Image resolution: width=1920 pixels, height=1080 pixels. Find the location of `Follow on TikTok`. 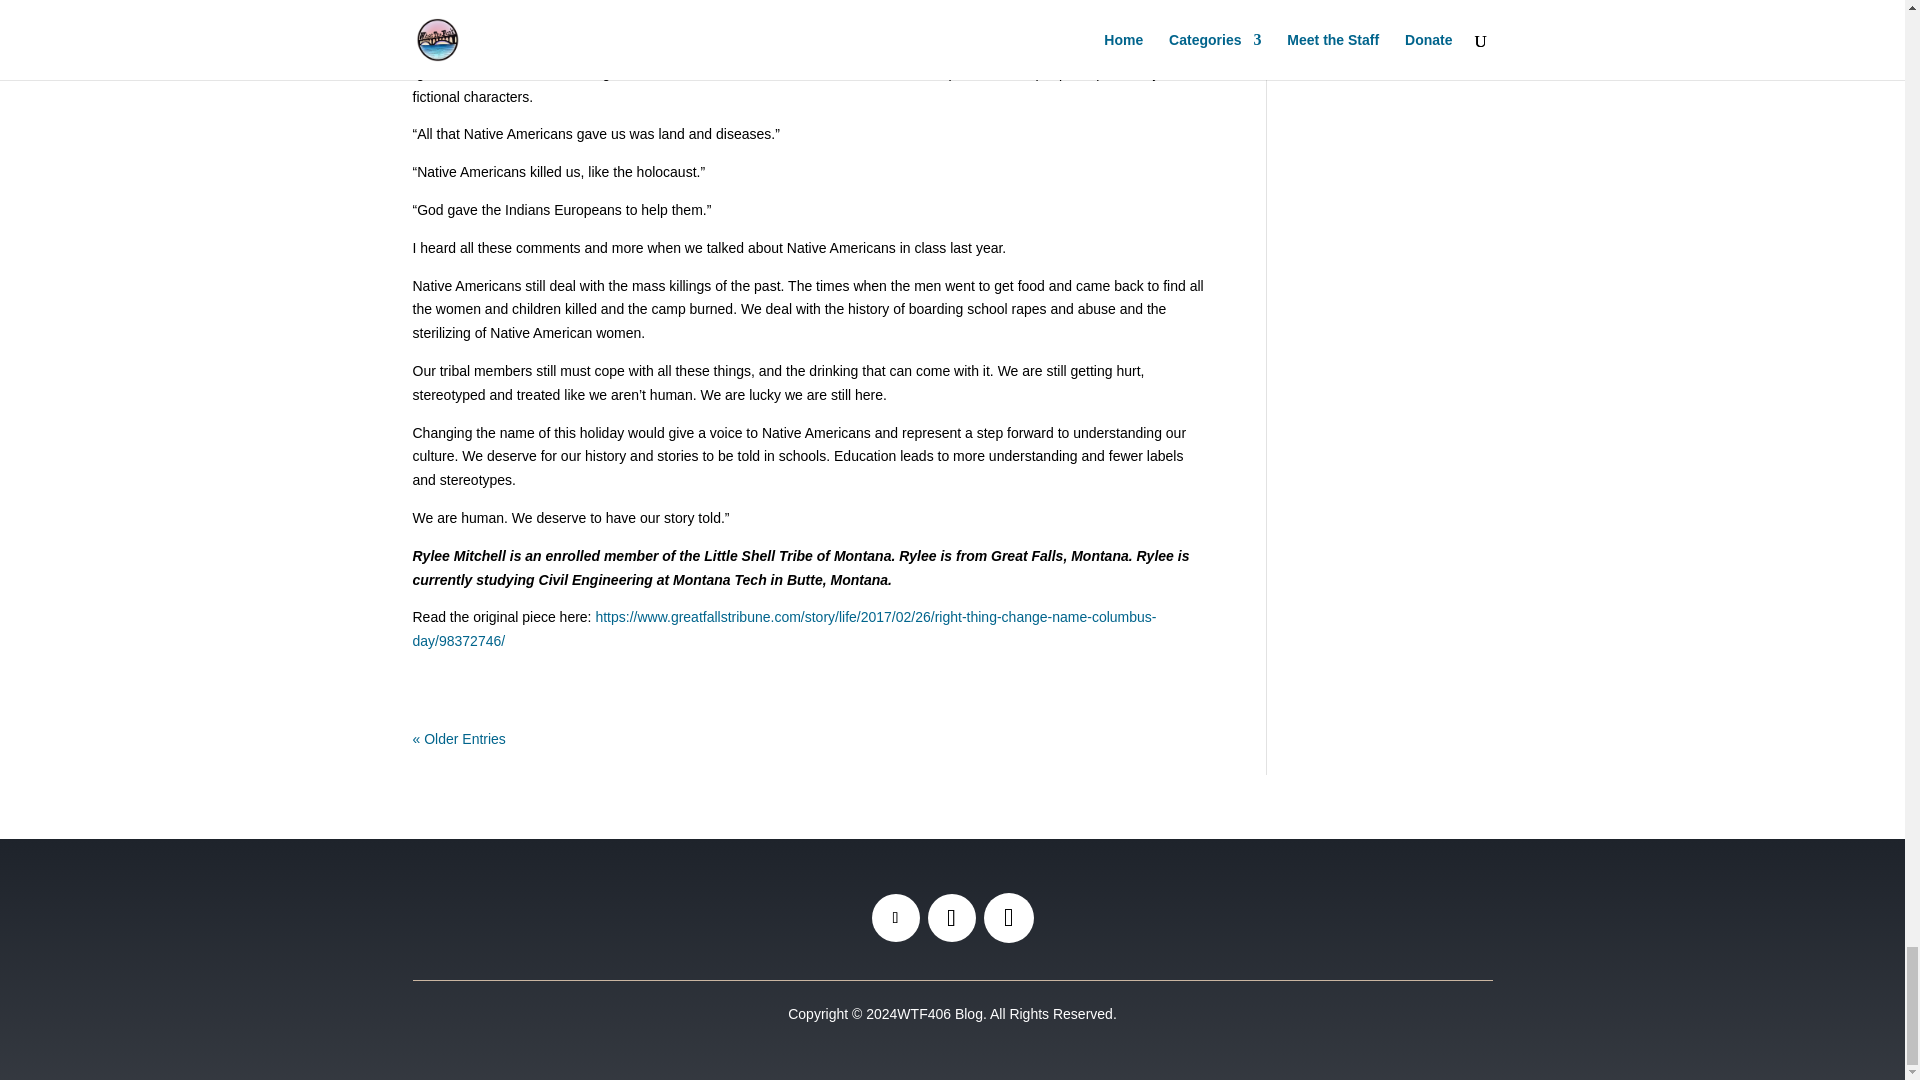

Follow on TikTok is located at coordinates (1008, 918).